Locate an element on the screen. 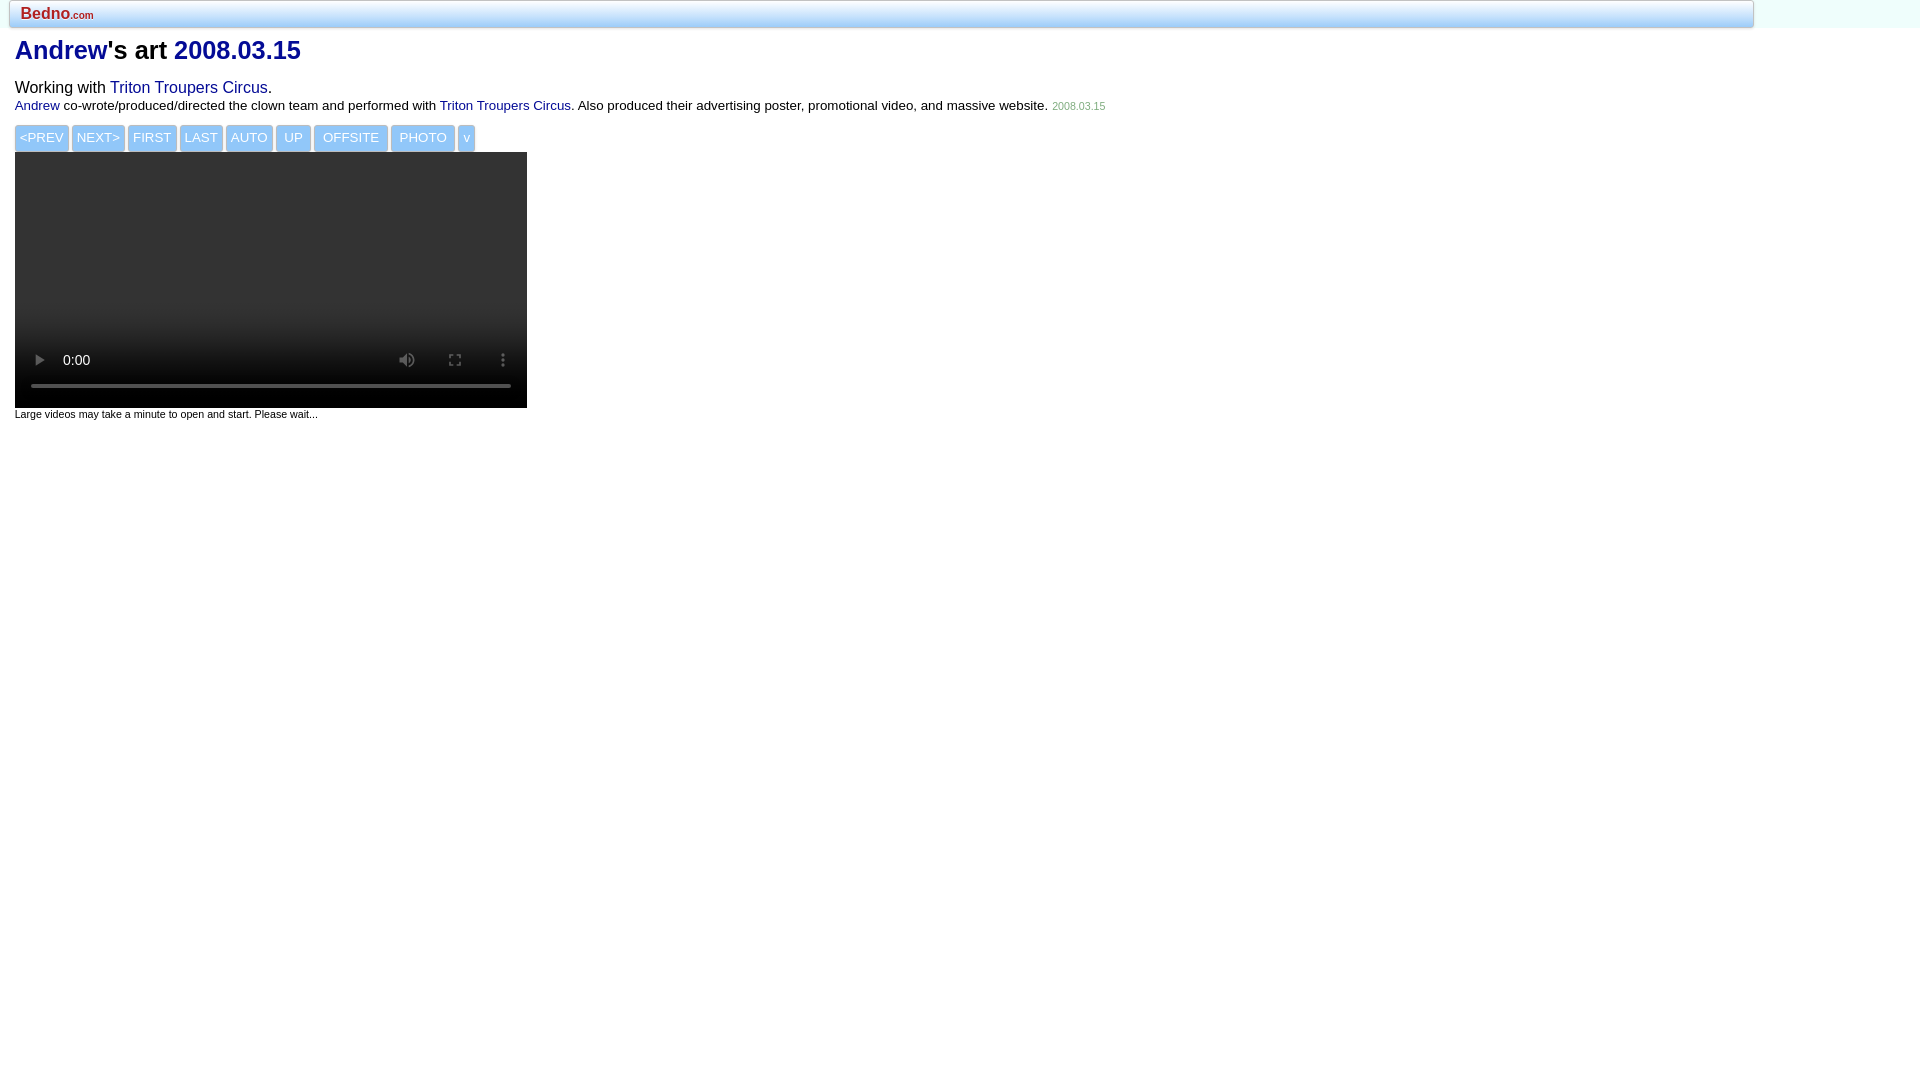  First is located at coordinates (152, 138).